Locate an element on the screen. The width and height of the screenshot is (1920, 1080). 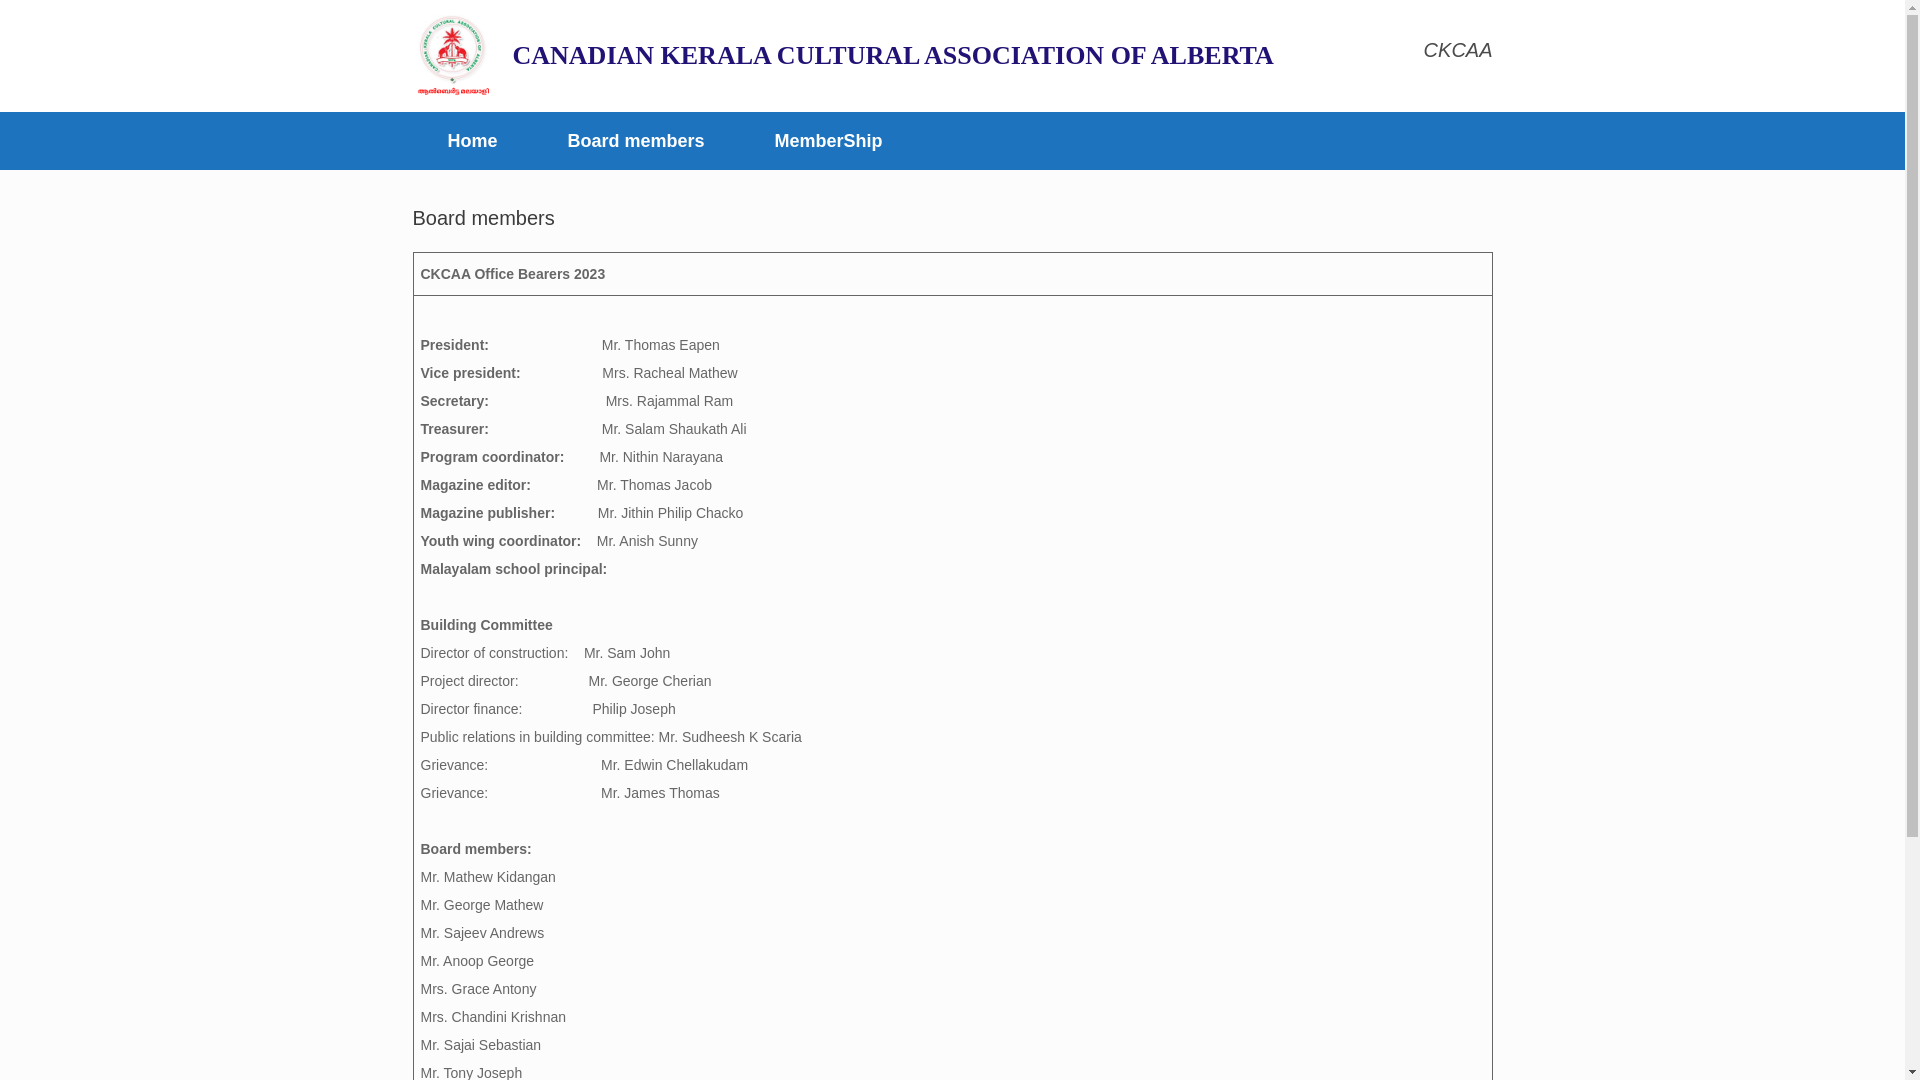
Board members is located at coordinates (636, 141).